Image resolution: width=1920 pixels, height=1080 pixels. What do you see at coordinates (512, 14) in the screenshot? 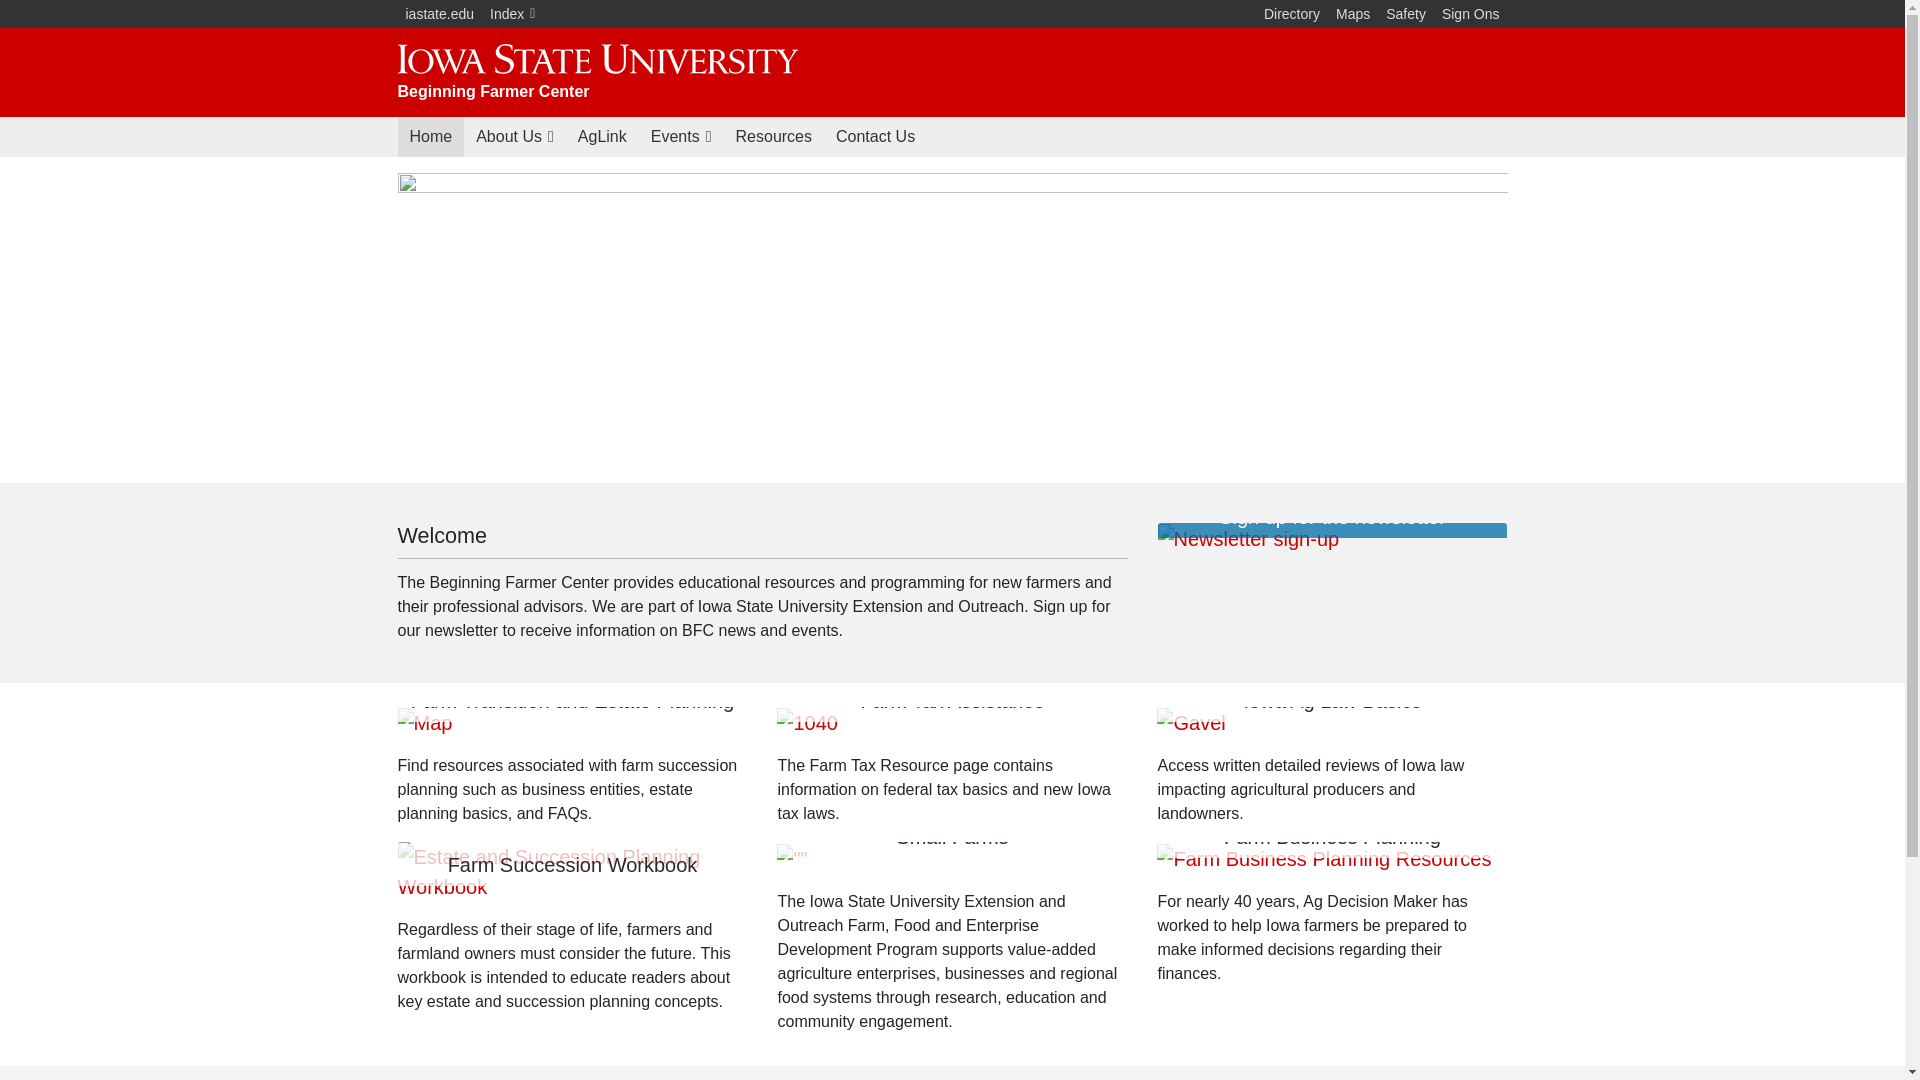
I see `Index` at bounding box center [512, 14].